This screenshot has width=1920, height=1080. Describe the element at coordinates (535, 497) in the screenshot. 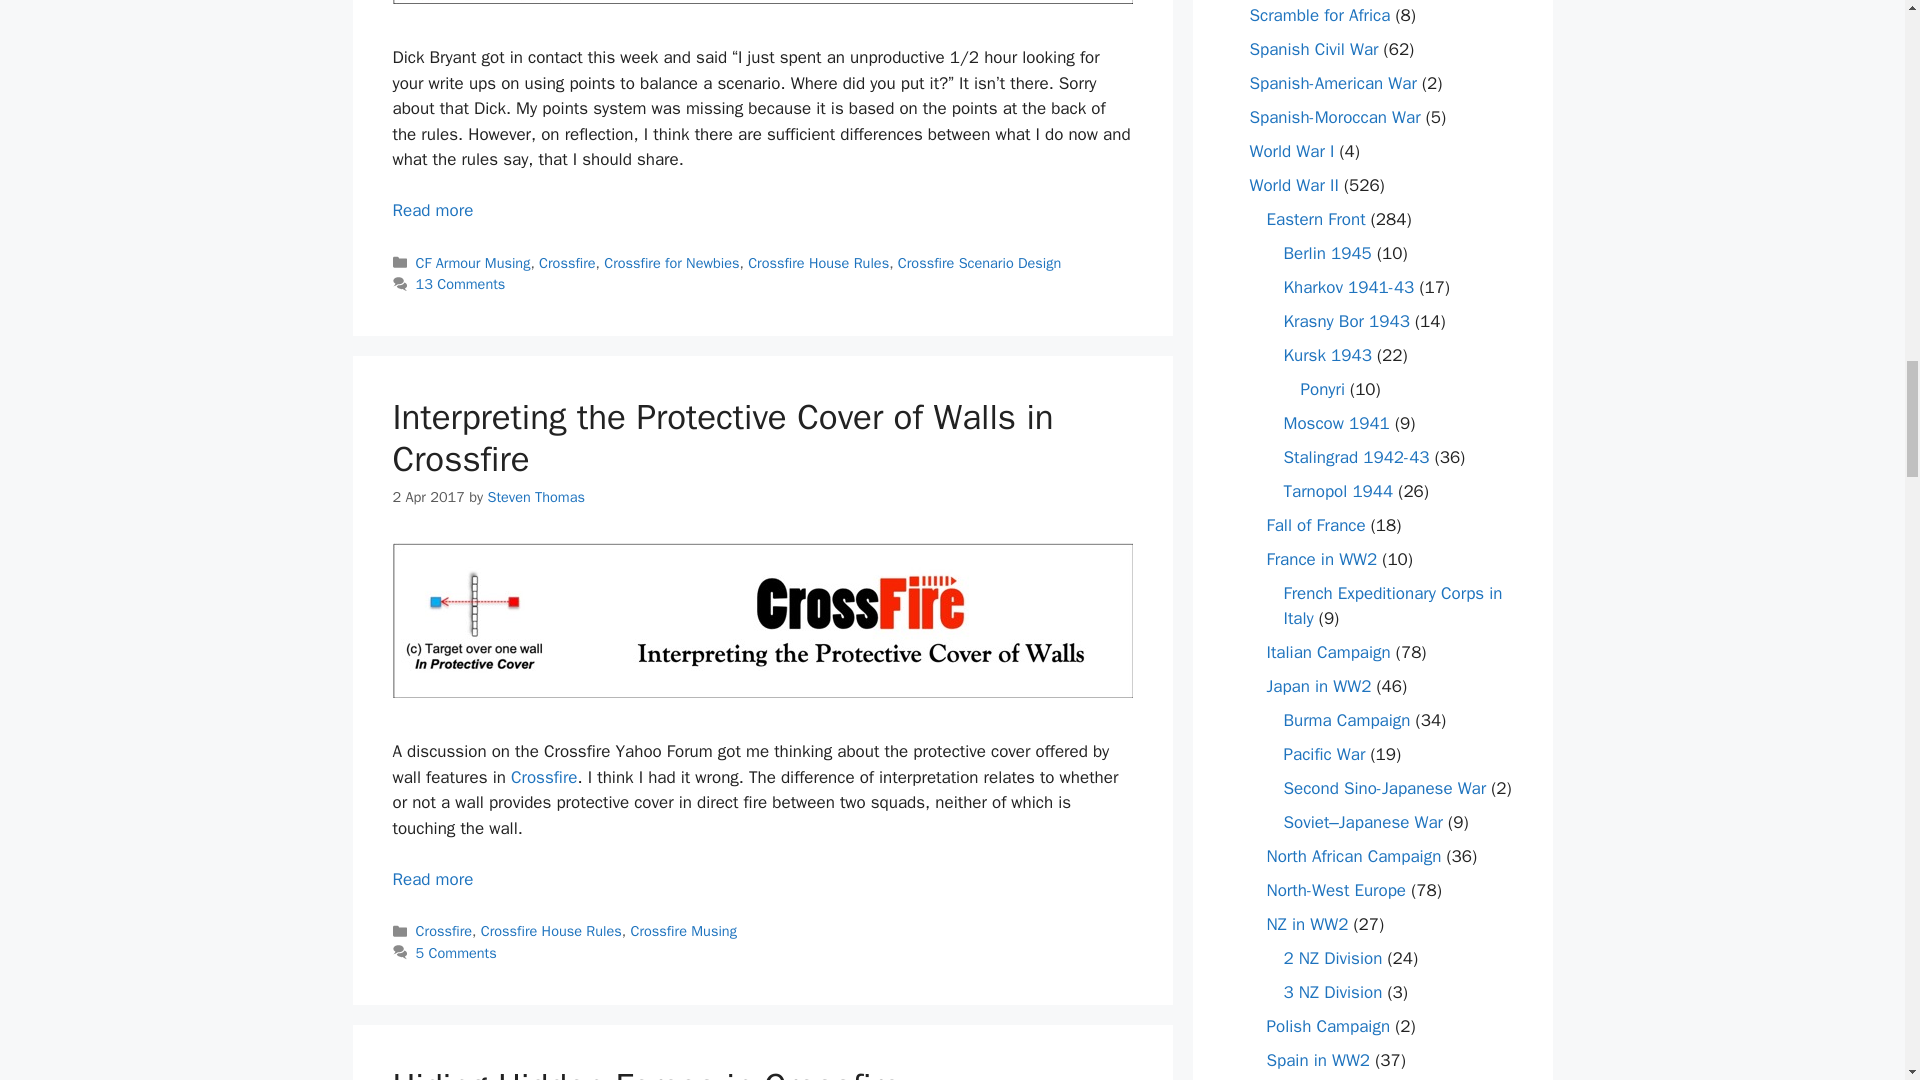

I see `View all posts by Steven Thomas` at that location.